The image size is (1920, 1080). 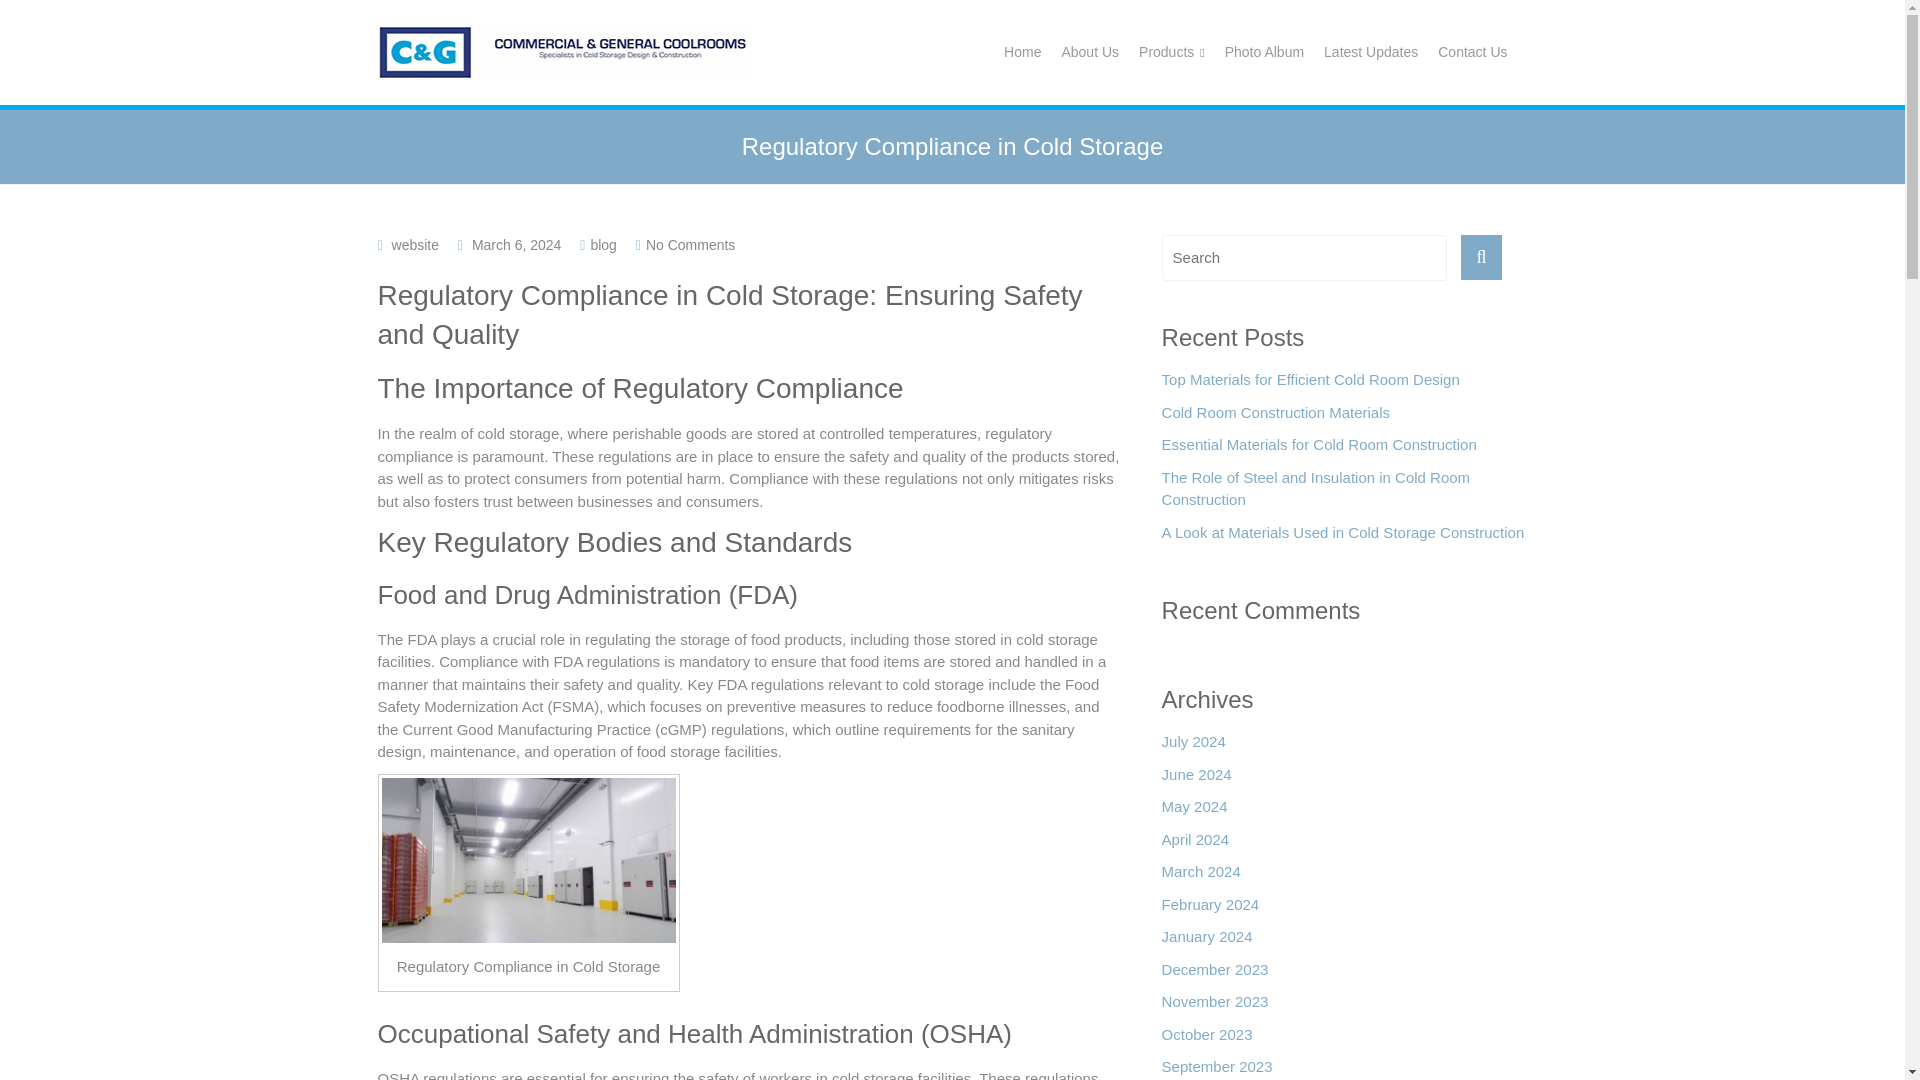 What do you see at coordinates (602, 244) in the screenshot?
I see `blog` at bounding box center [602, 244].